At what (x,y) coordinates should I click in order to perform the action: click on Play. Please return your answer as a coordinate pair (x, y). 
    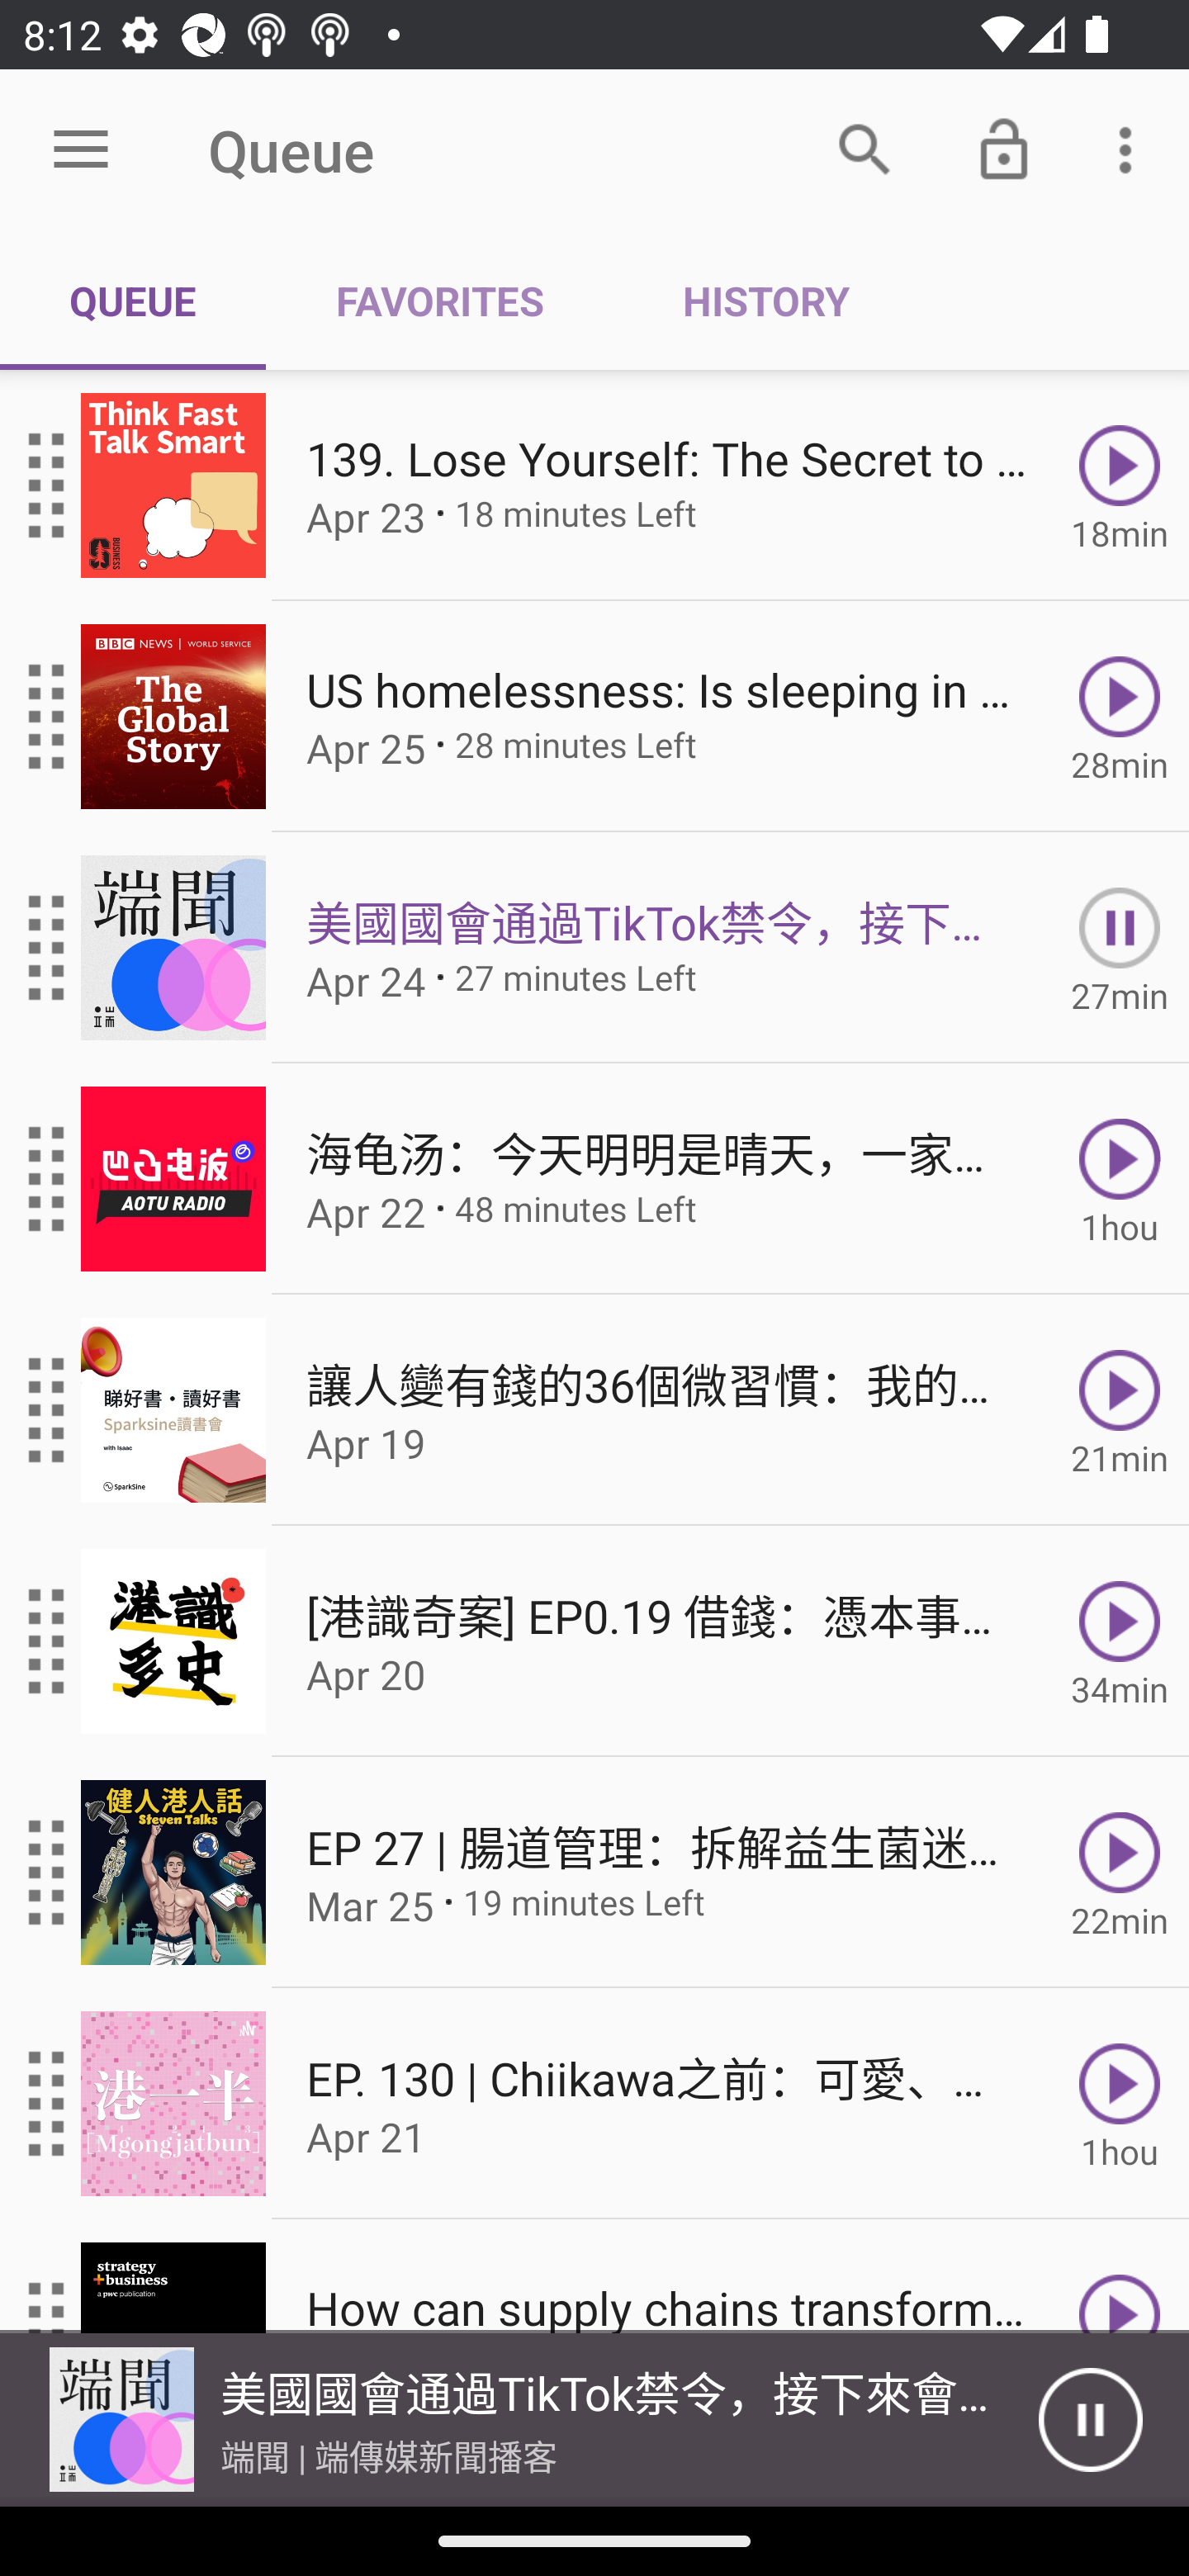
    Looking at the image, I should click on (1120, 2277).